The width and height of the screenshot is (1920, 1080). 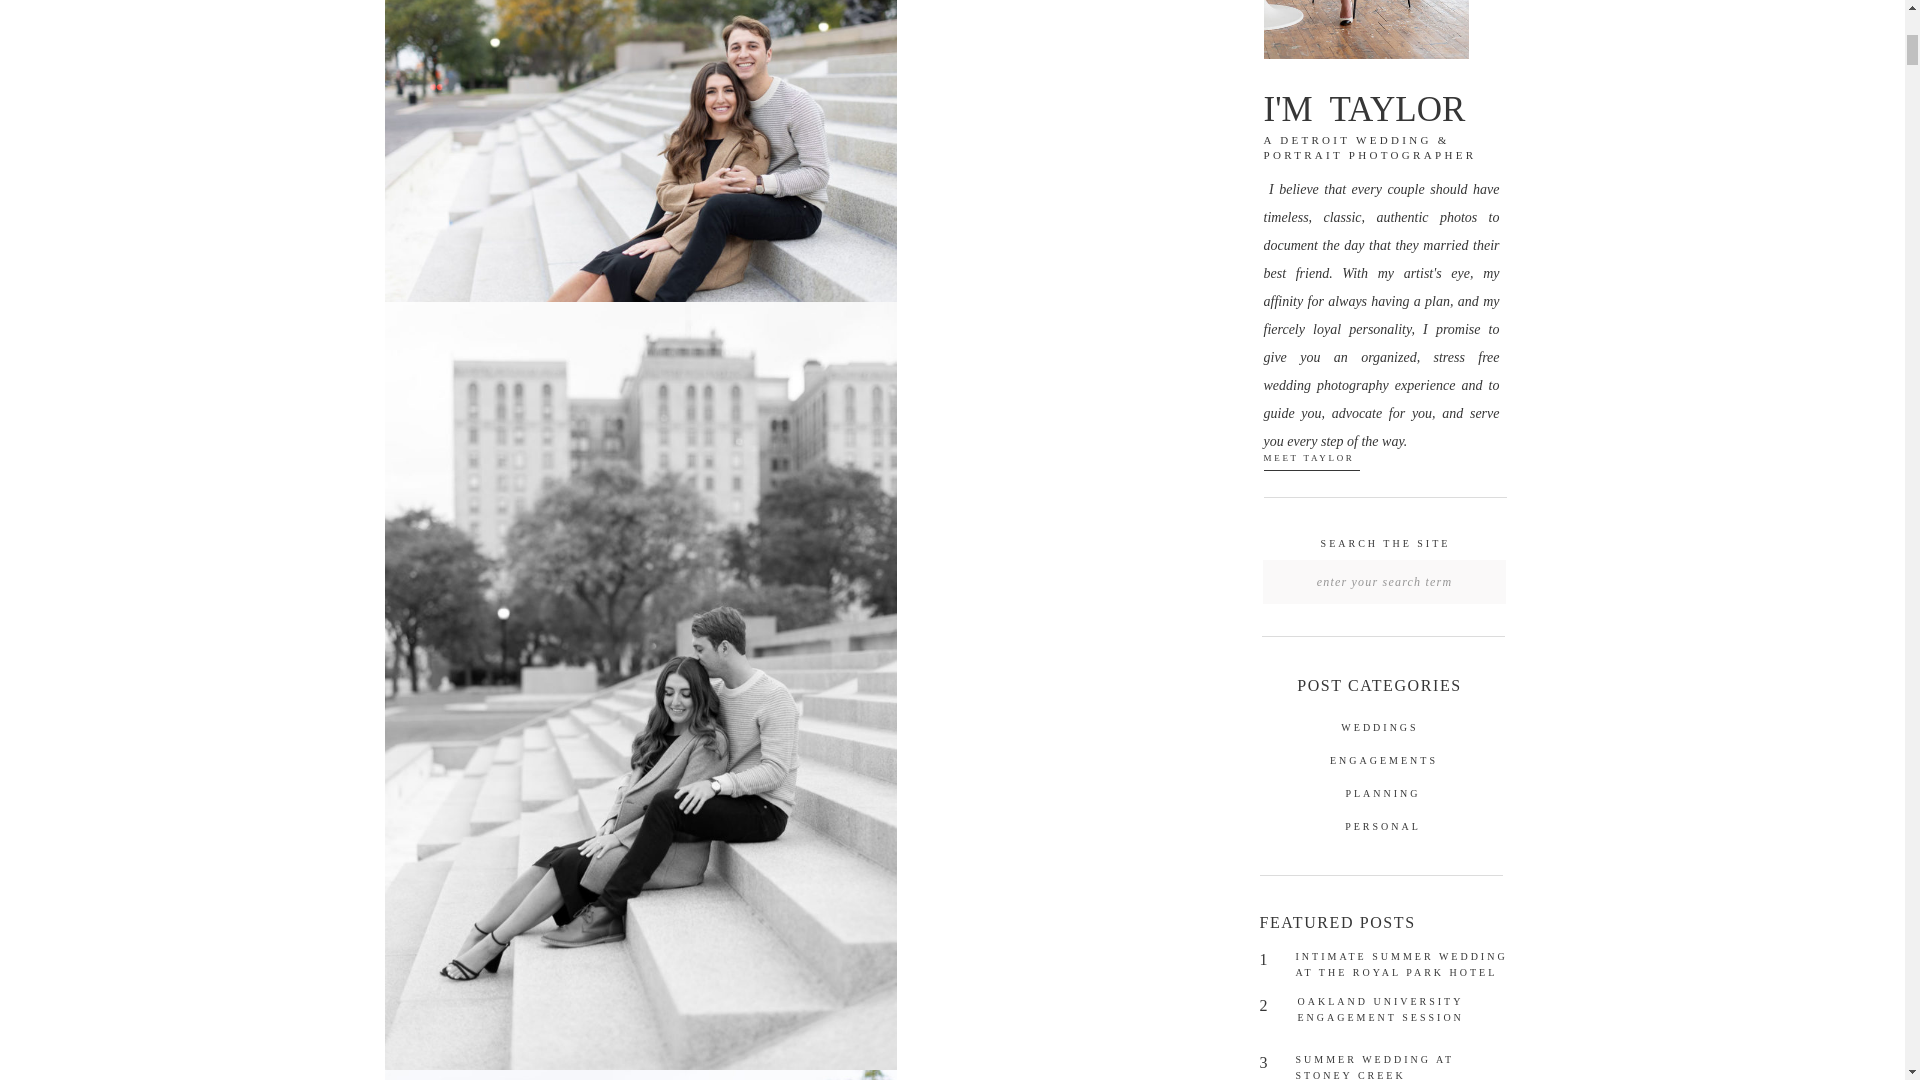 What do you see at coordinates (1405, 969) in the screenshot?
I see `INTIMATE SUMMER WEDDING AT THE ROYAL PARK HOTEL` at bounding box center [1405, 969].